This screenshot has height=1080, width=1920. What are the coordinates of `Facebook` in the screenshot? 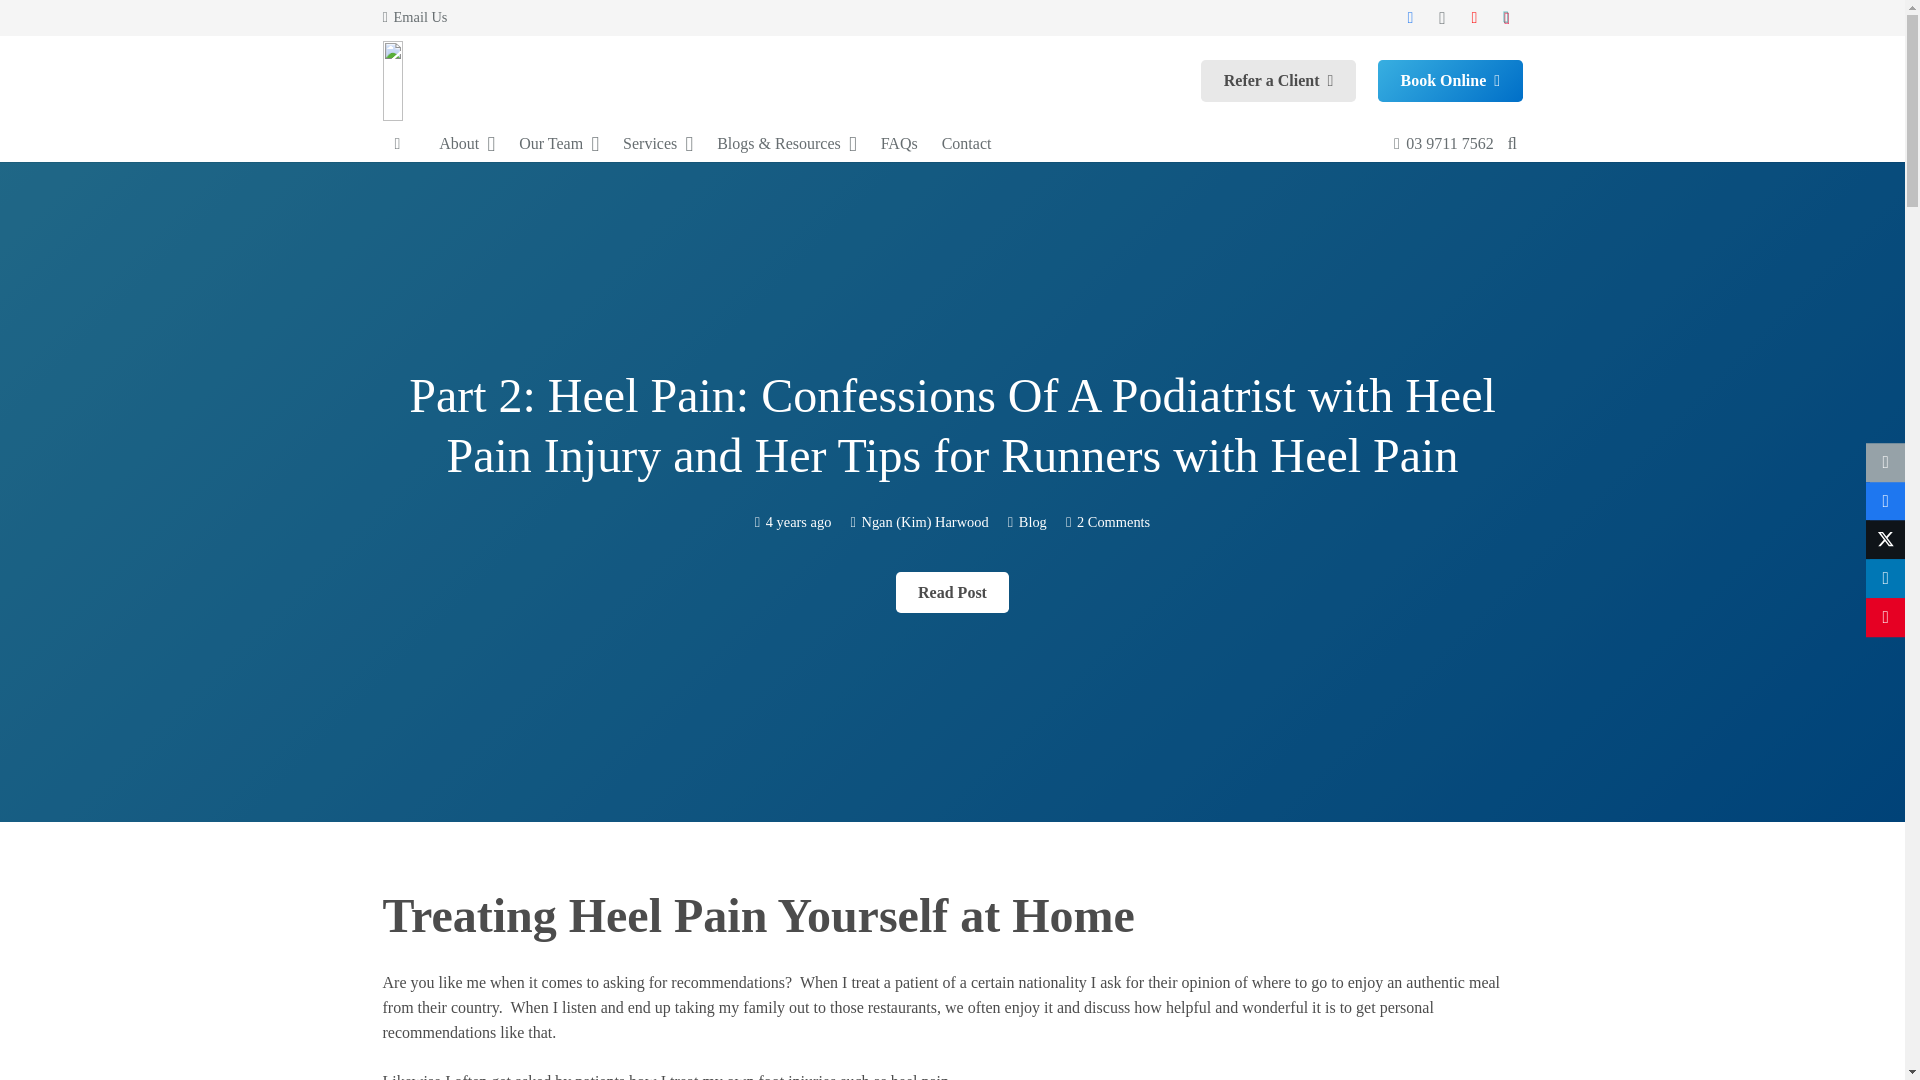 It's located at (1410, 18).